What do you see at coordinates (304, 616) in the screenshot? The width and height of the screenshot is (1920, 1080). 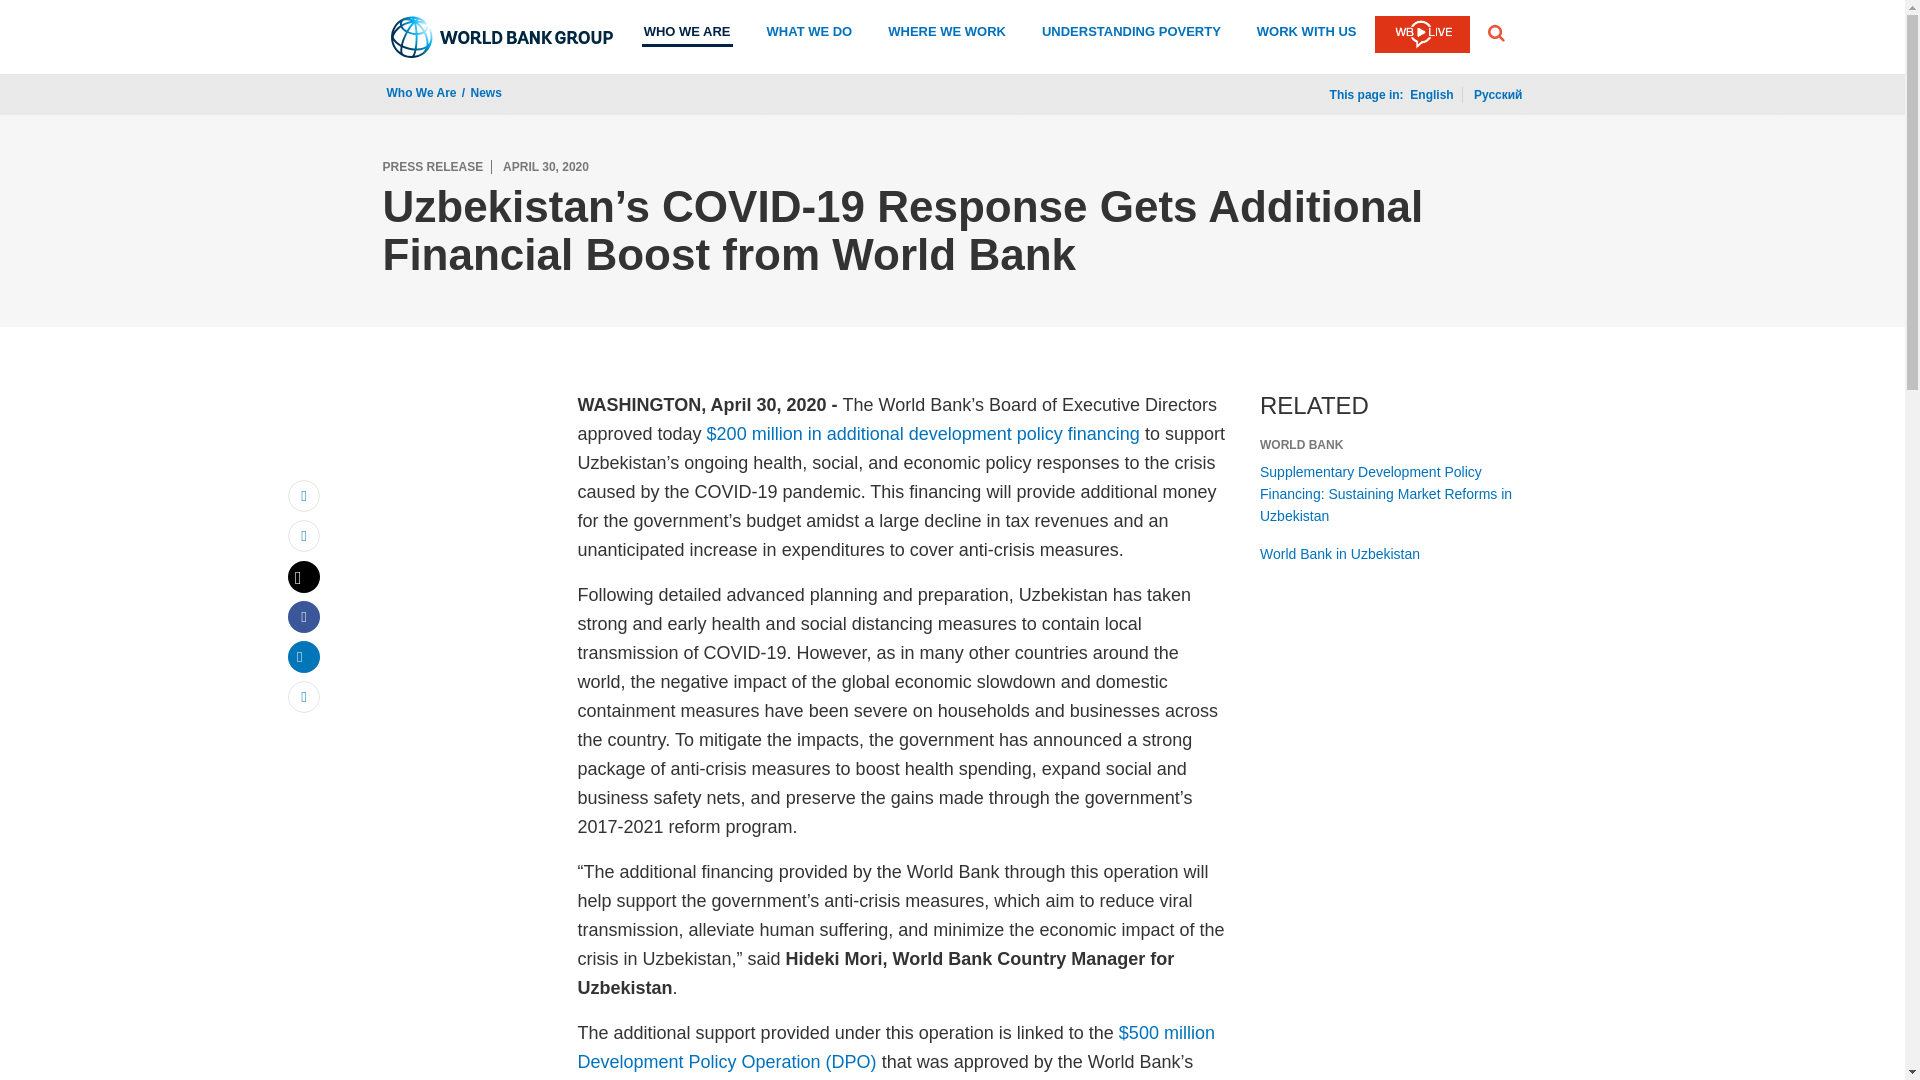 I see `Facebook` at bounding box center [304, 616].